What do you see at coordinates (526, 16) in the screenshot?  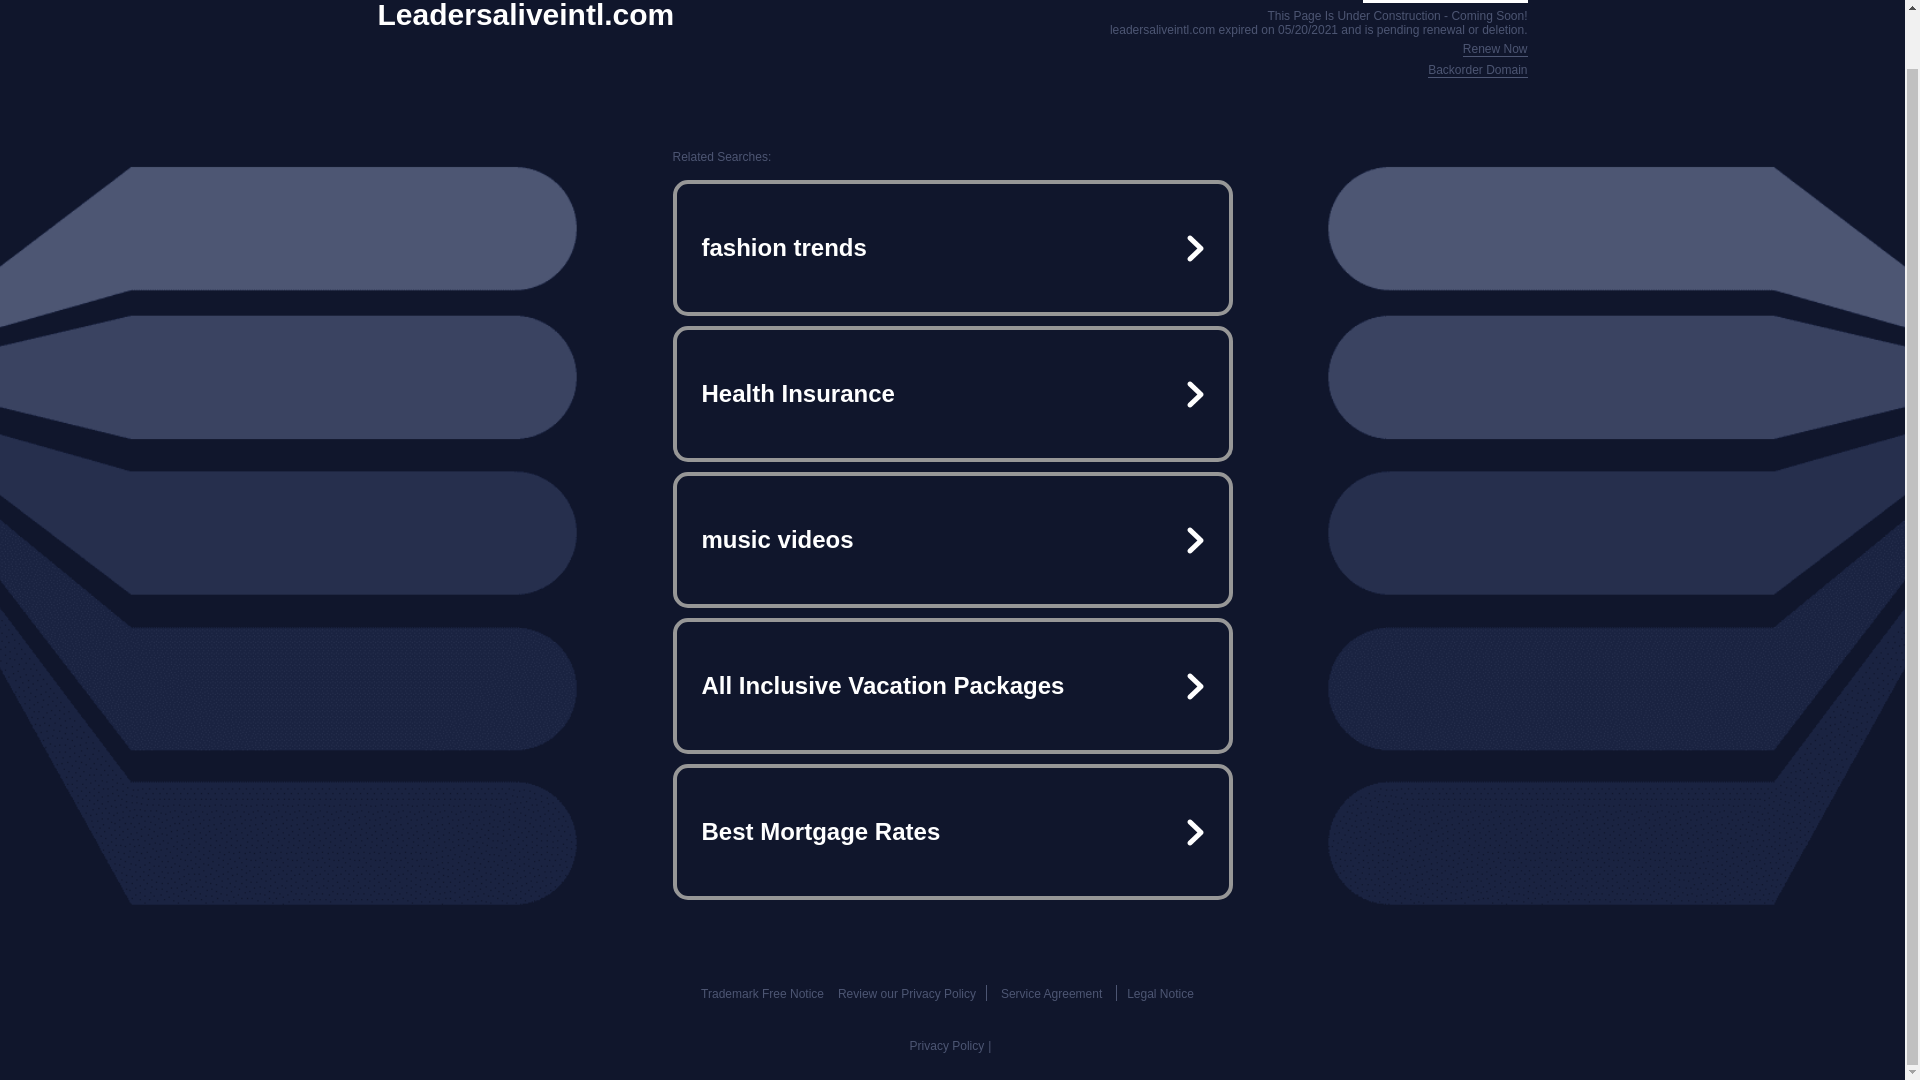 I see `Leadersaliveintl.com` at bounding box center [526, 16].